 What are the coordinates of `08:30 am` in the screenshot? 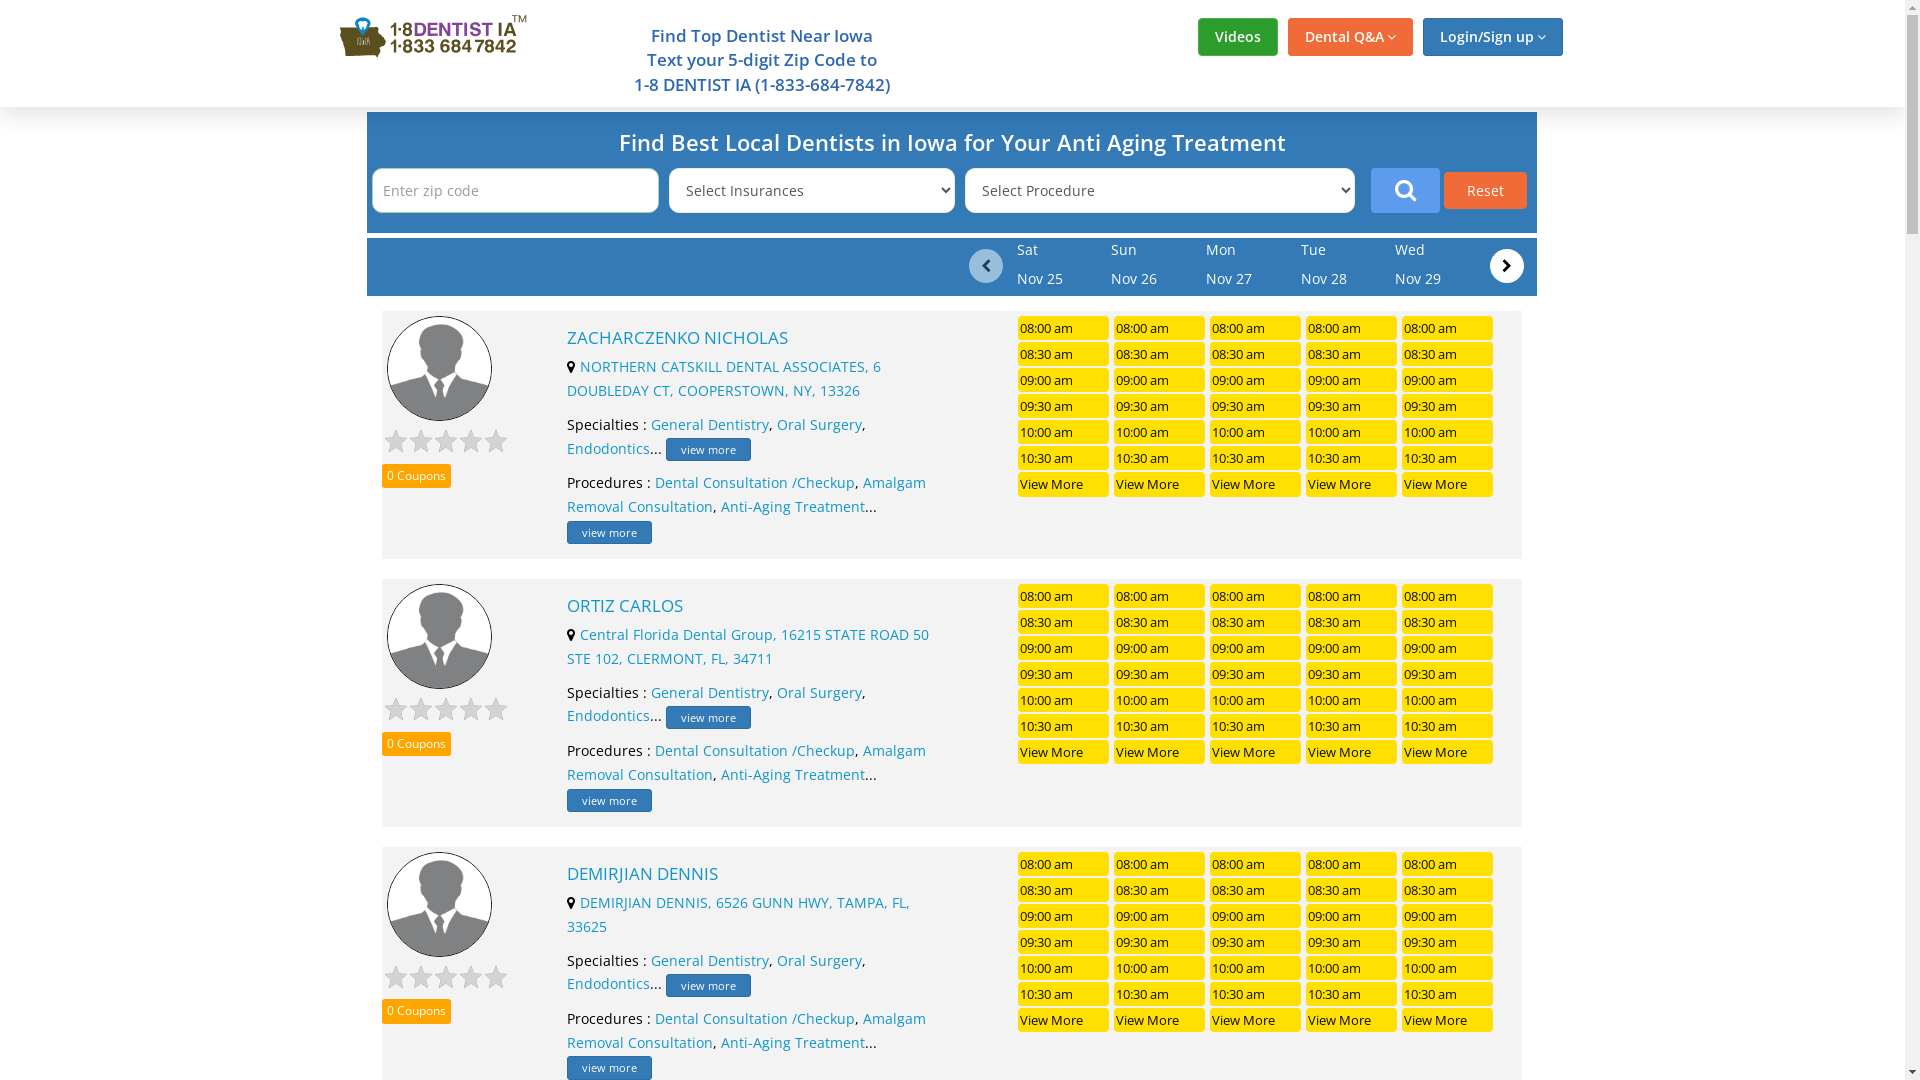 It's located at (1448, 354).